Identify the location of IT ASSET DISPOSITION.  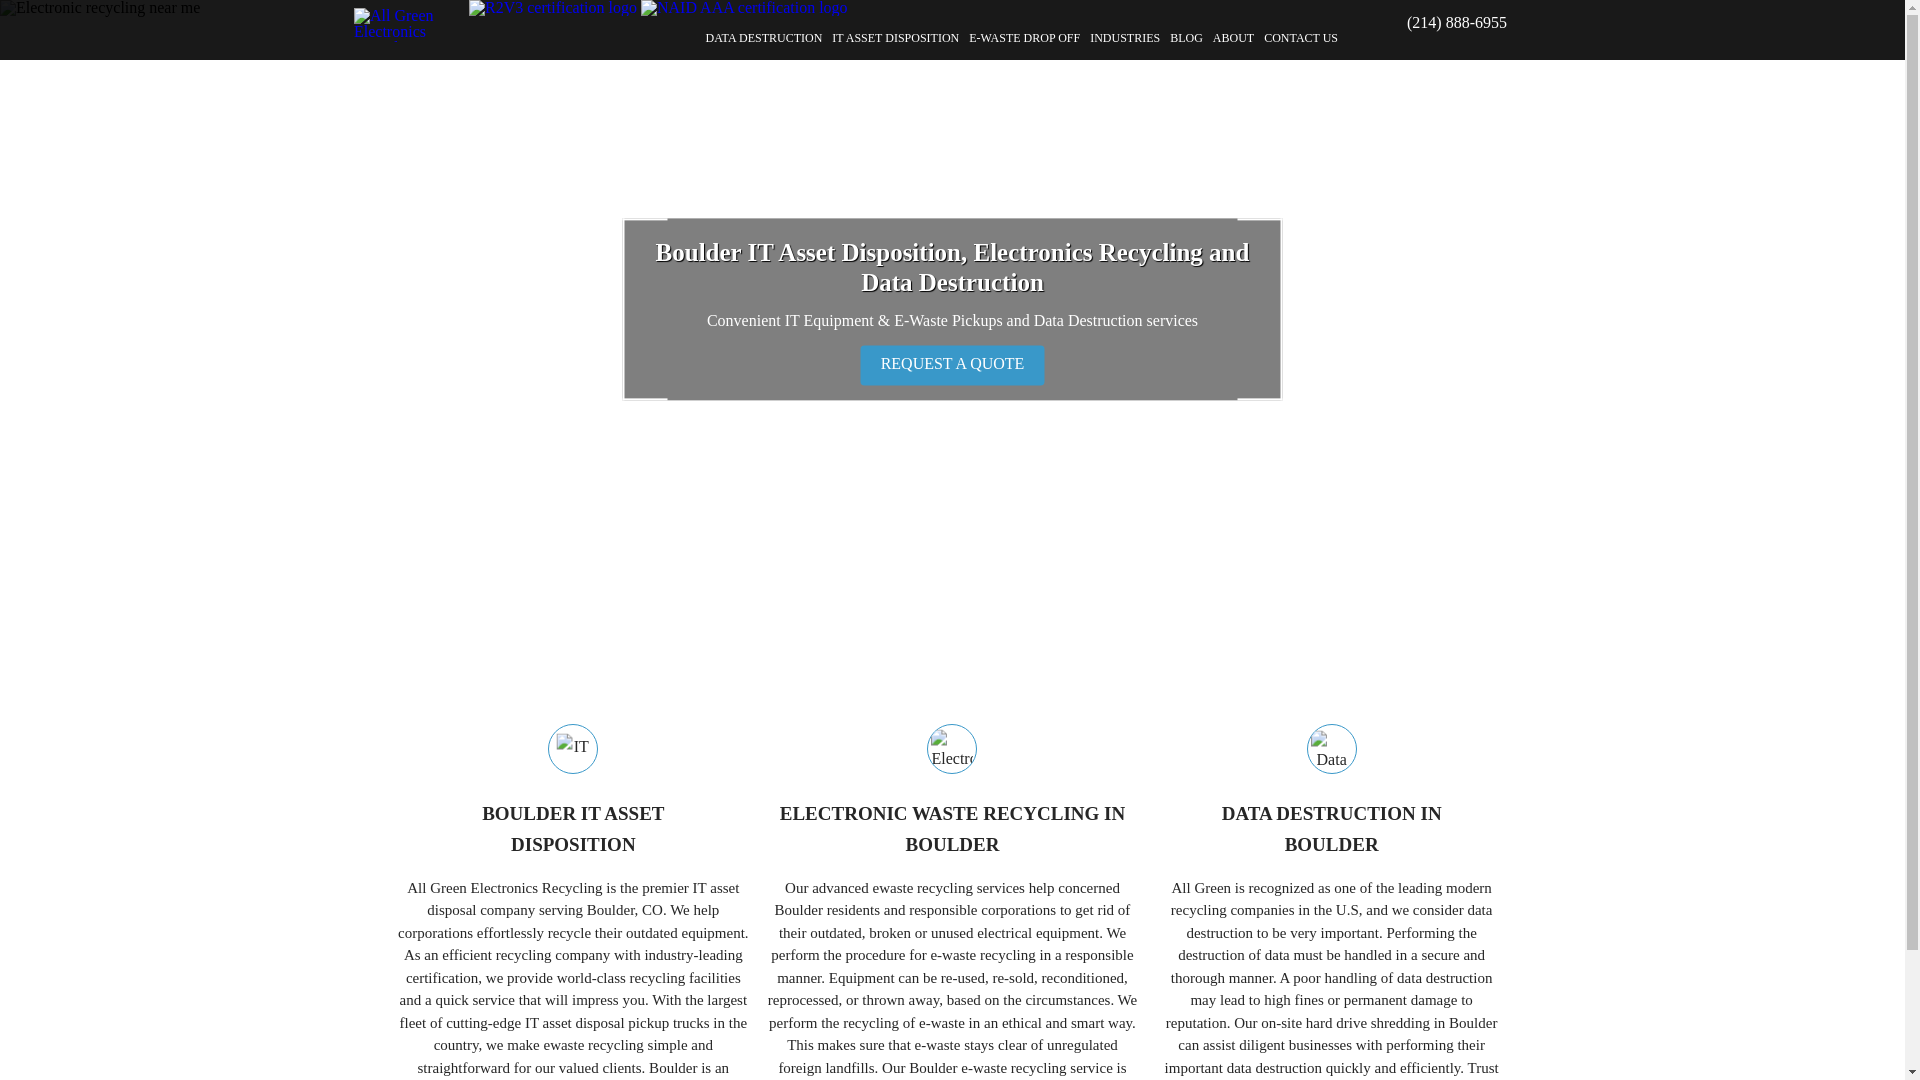
(764, 38).